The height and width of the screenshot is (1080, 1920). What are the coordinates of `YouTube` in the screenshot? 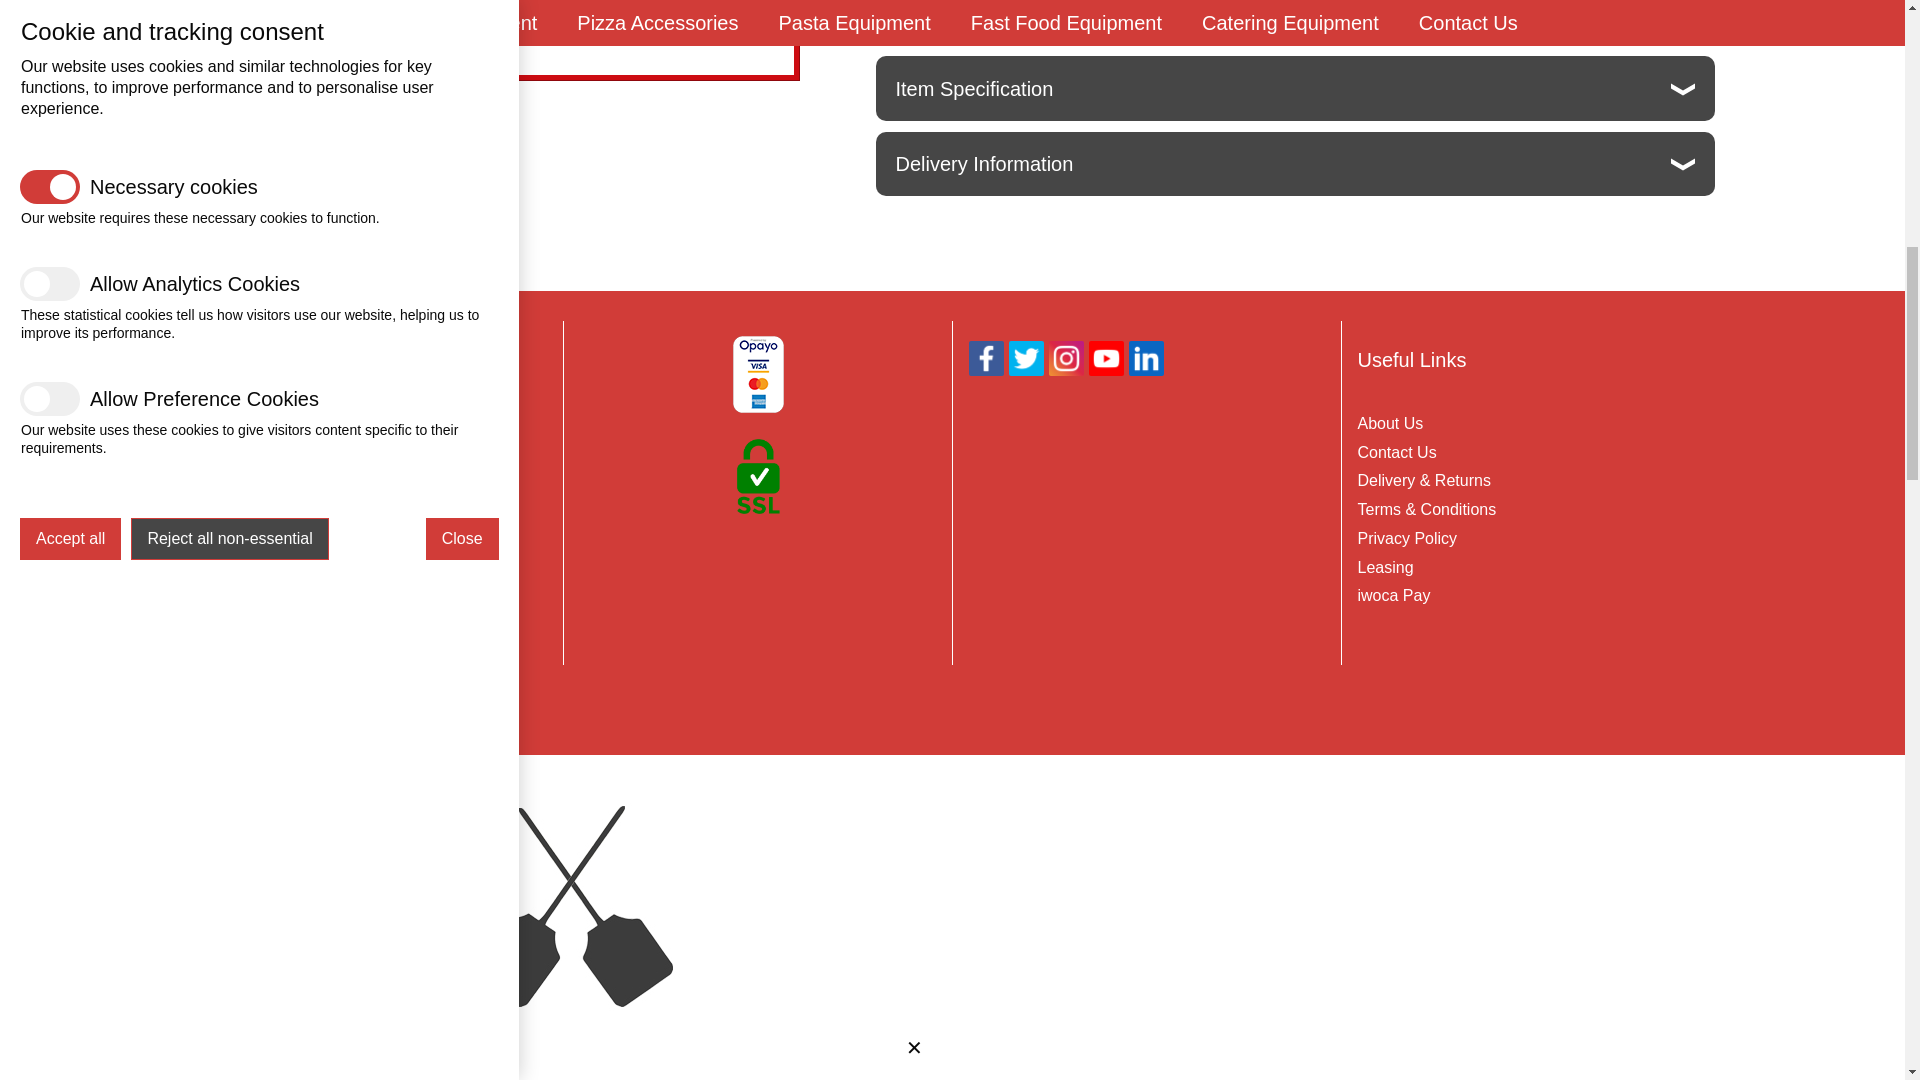 It's located at (1106, 358).